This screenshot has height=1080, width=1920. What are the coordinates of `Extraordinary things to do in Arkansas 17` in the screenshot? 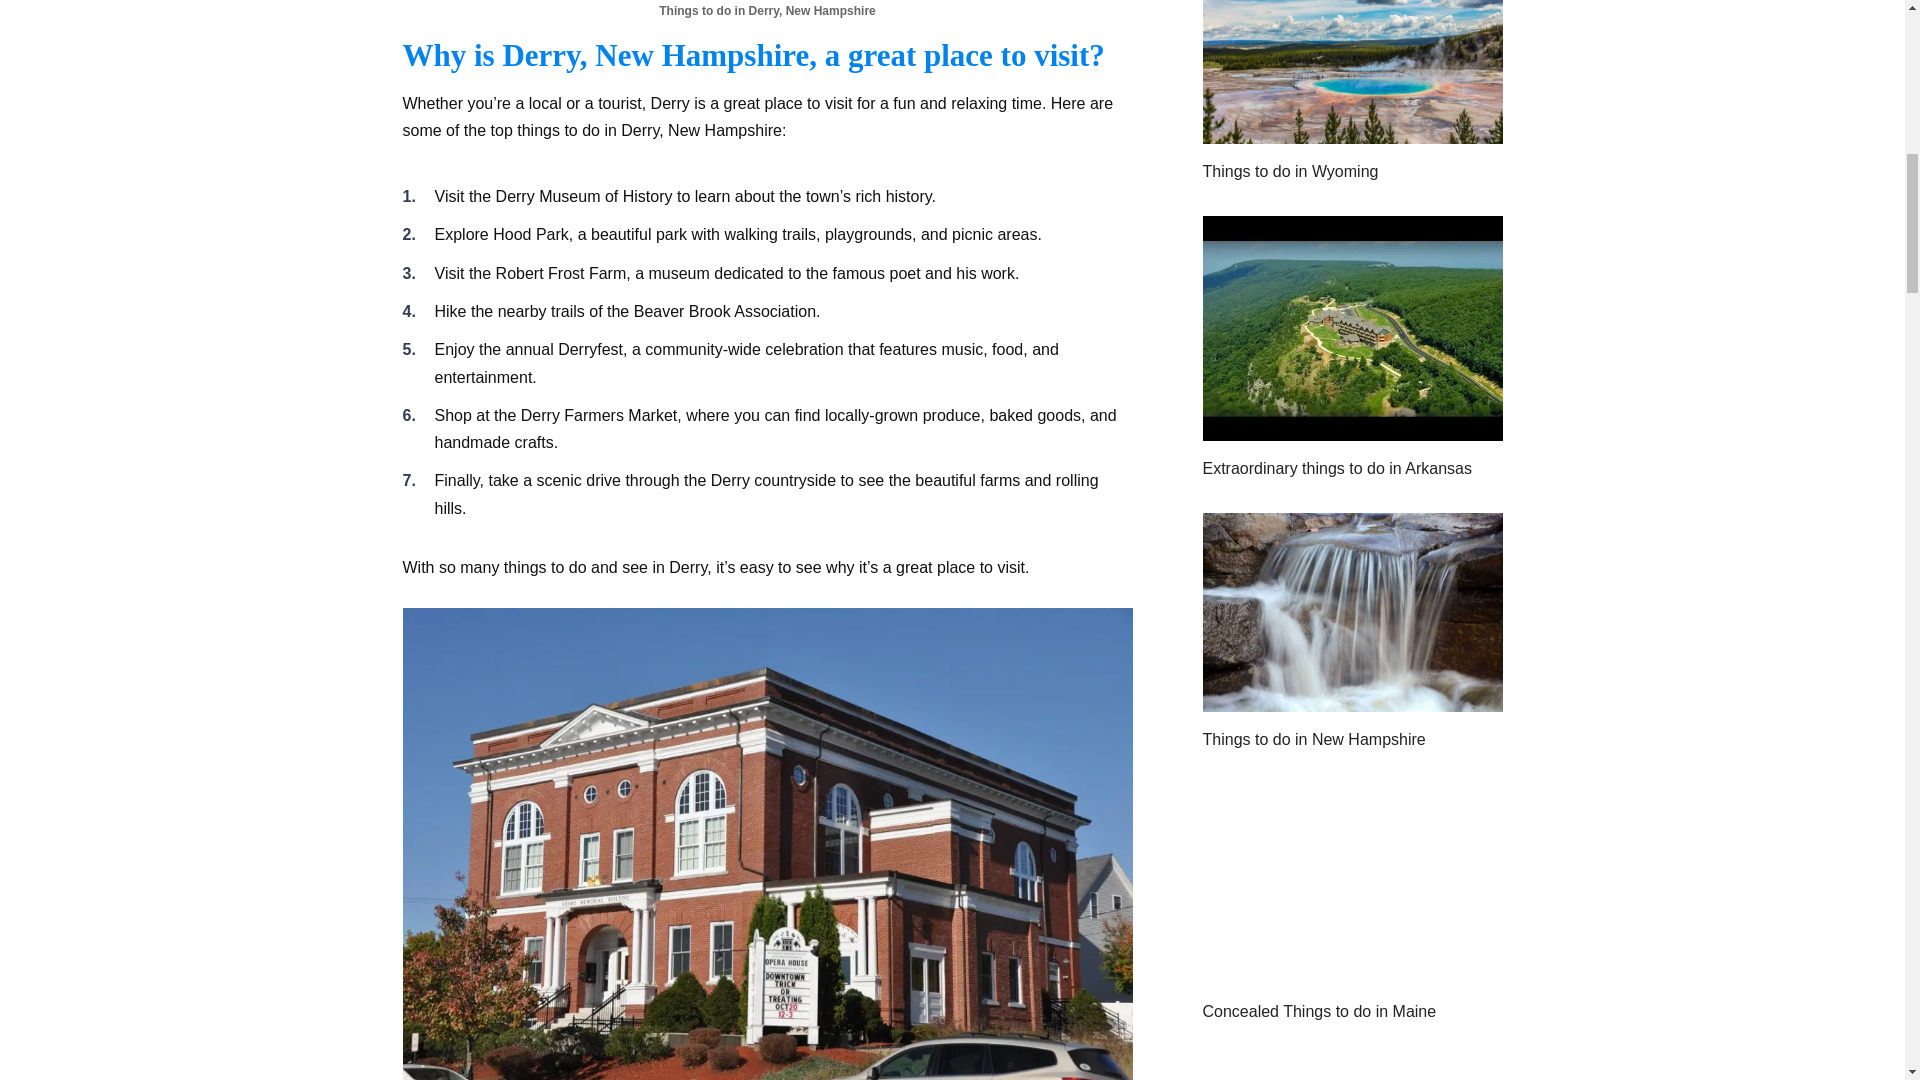 It's located at (1351, 328).